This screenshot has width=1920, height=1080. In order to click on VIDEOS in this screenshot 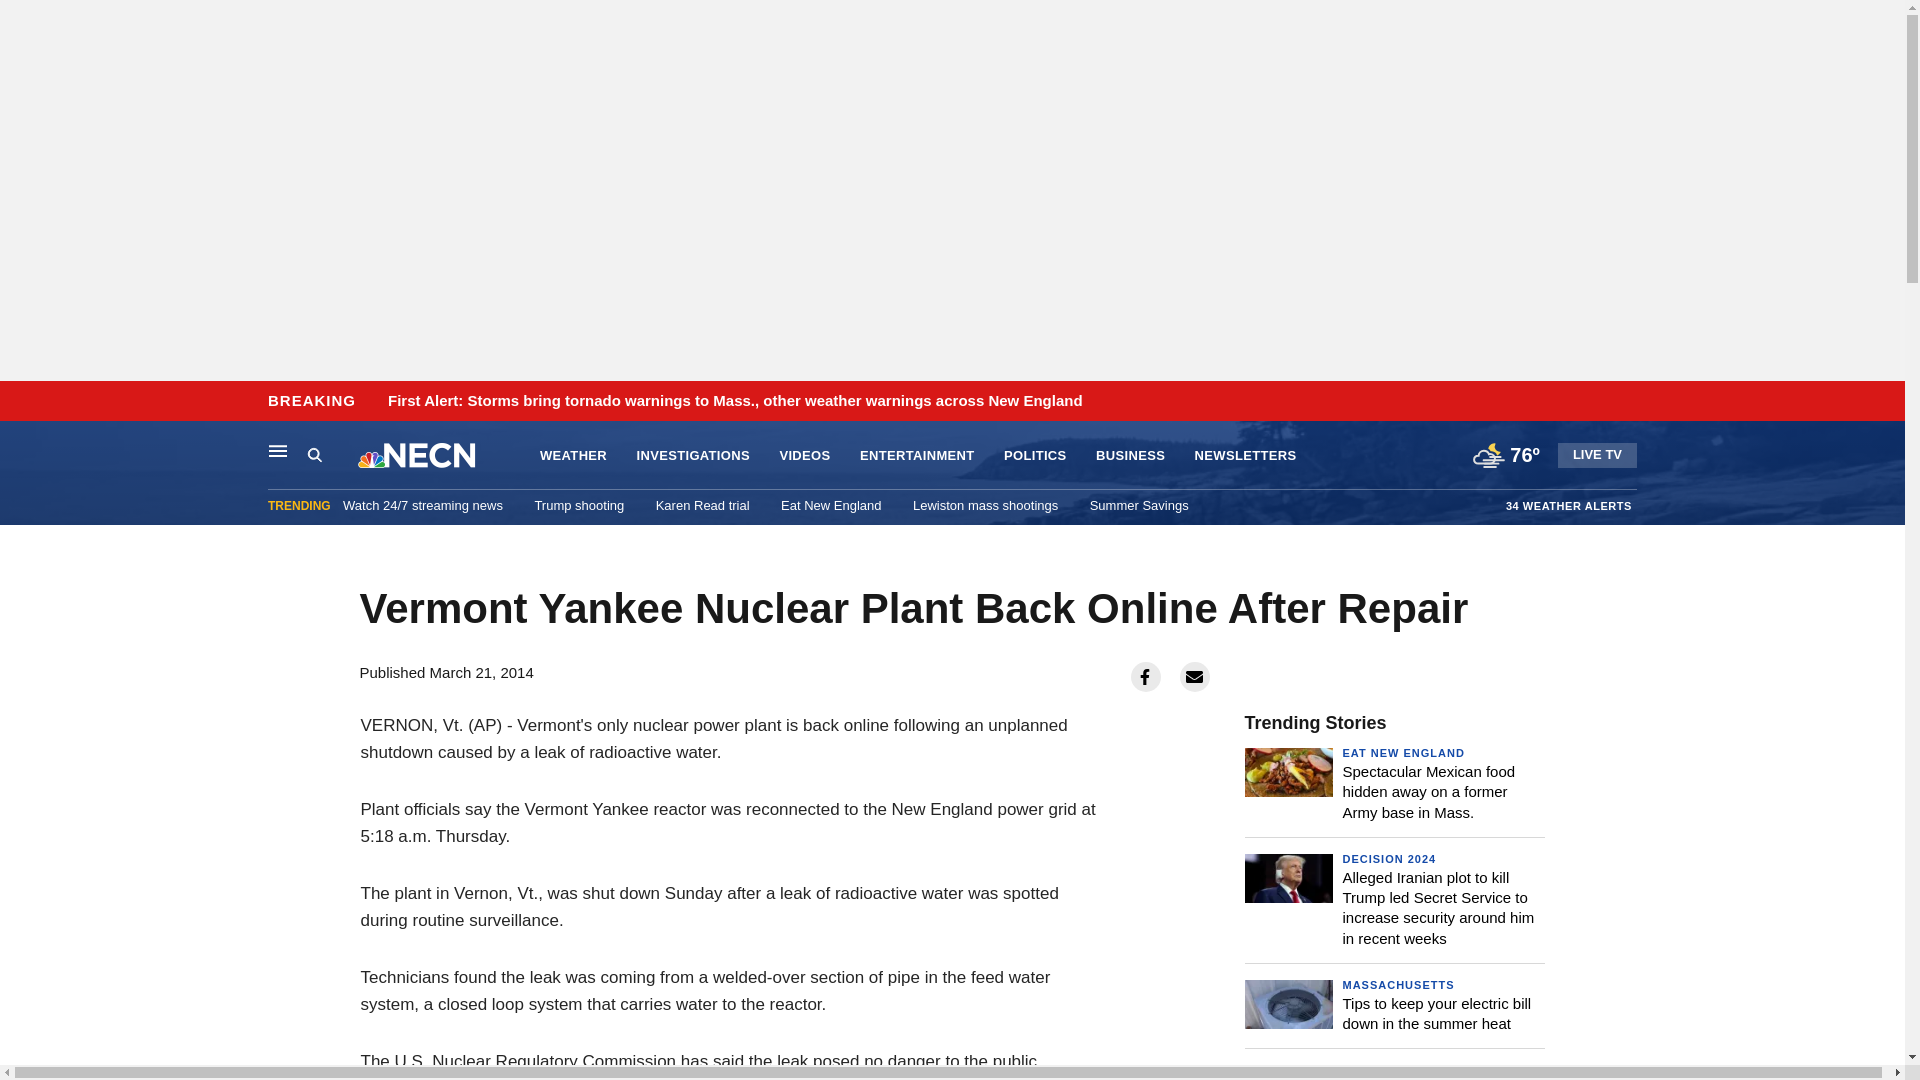, I will do `click(804, 456)`.